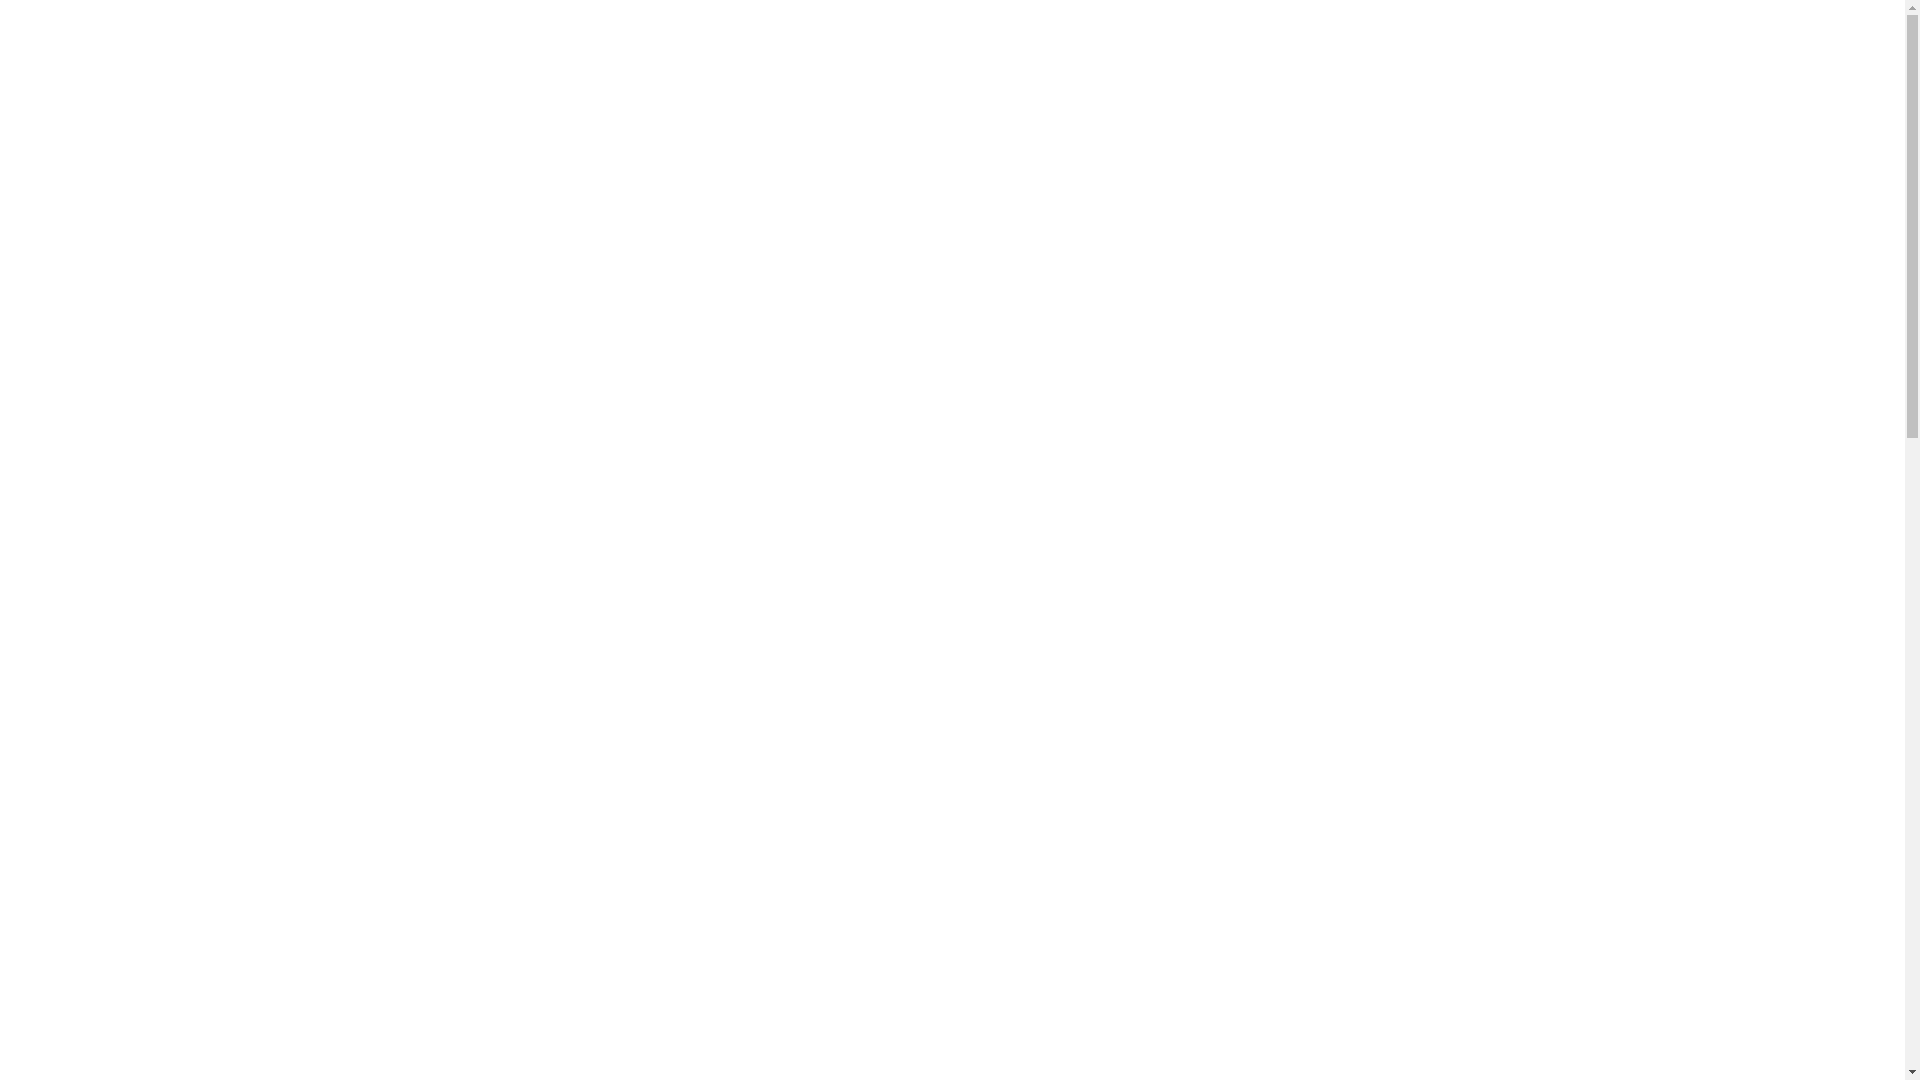 This screenshot has height=1080, width=1920. I want to click on Log in, so click(29, 162).